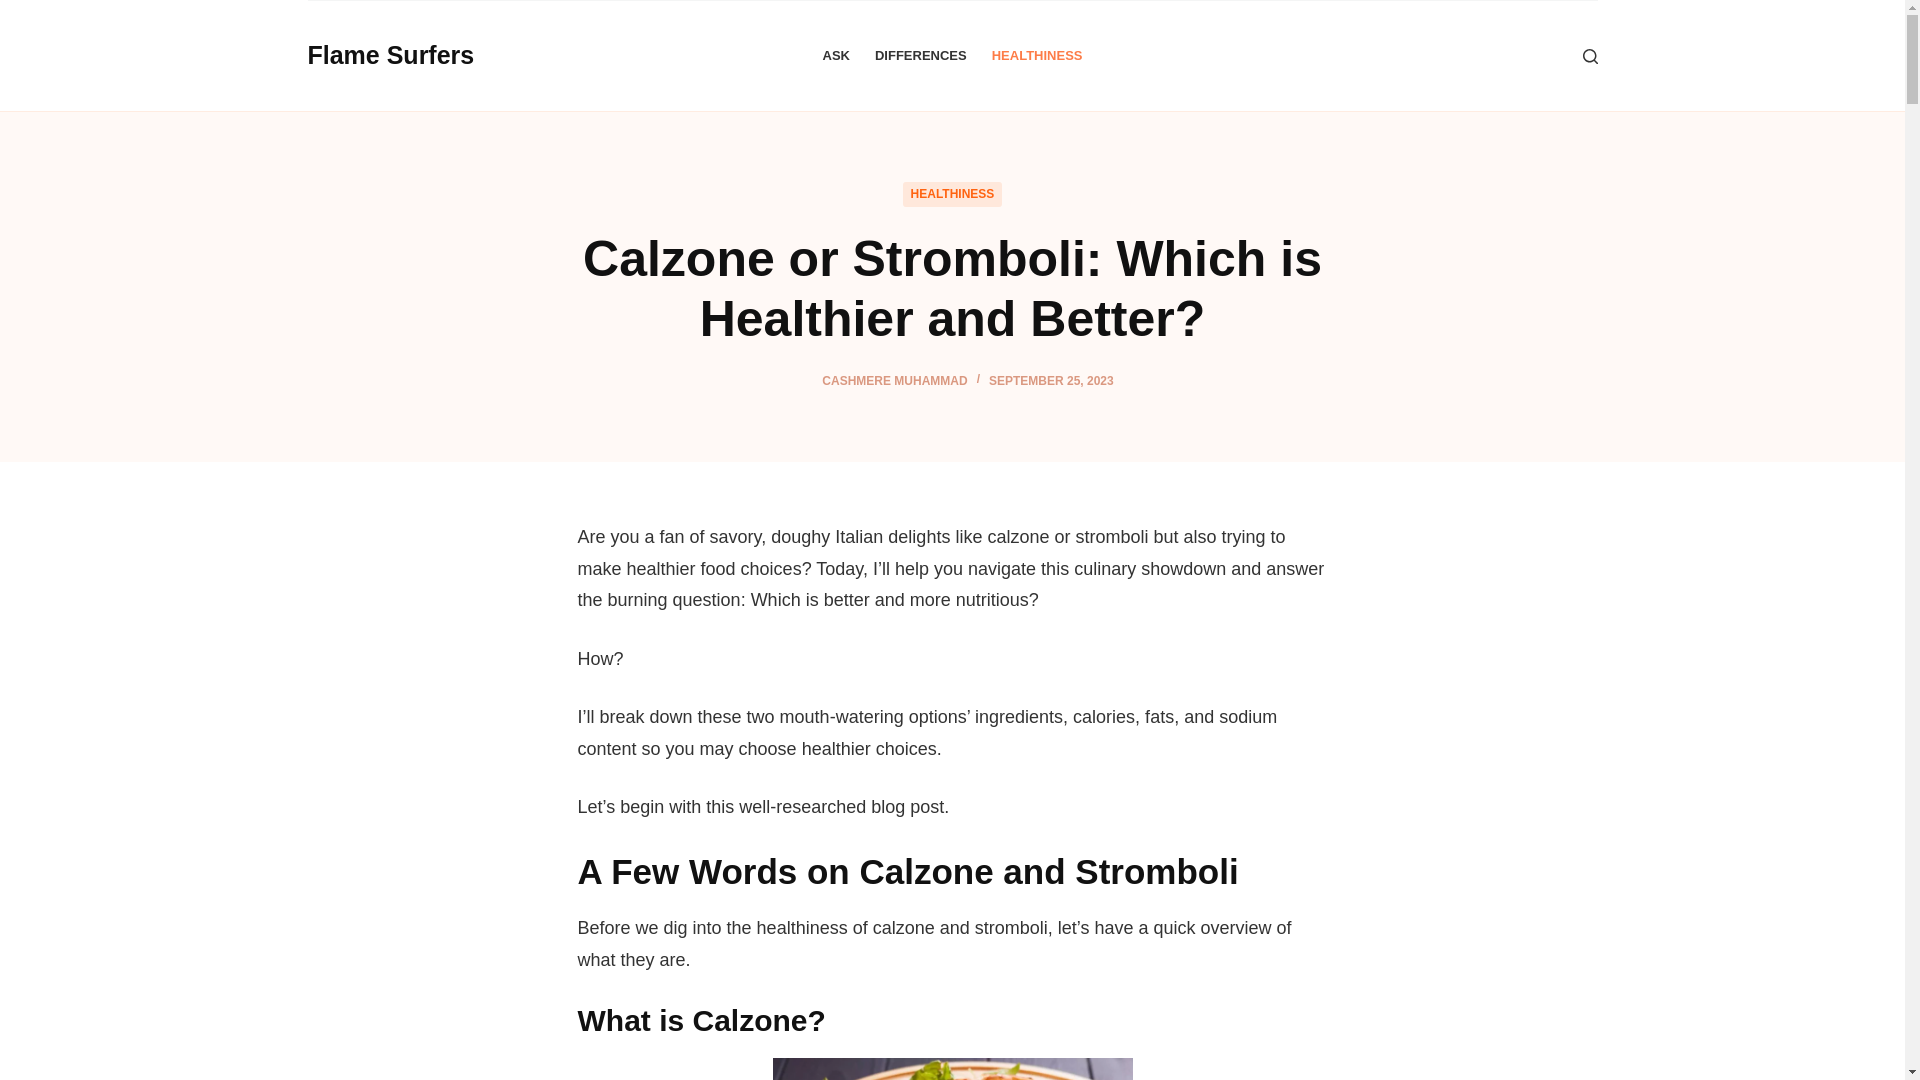 This screenshot has height=1080, width=1920. What do you see at coordinates (390, 55) in the screenshot?
I see `Flame Surfers` at bounding box center [390, 55].